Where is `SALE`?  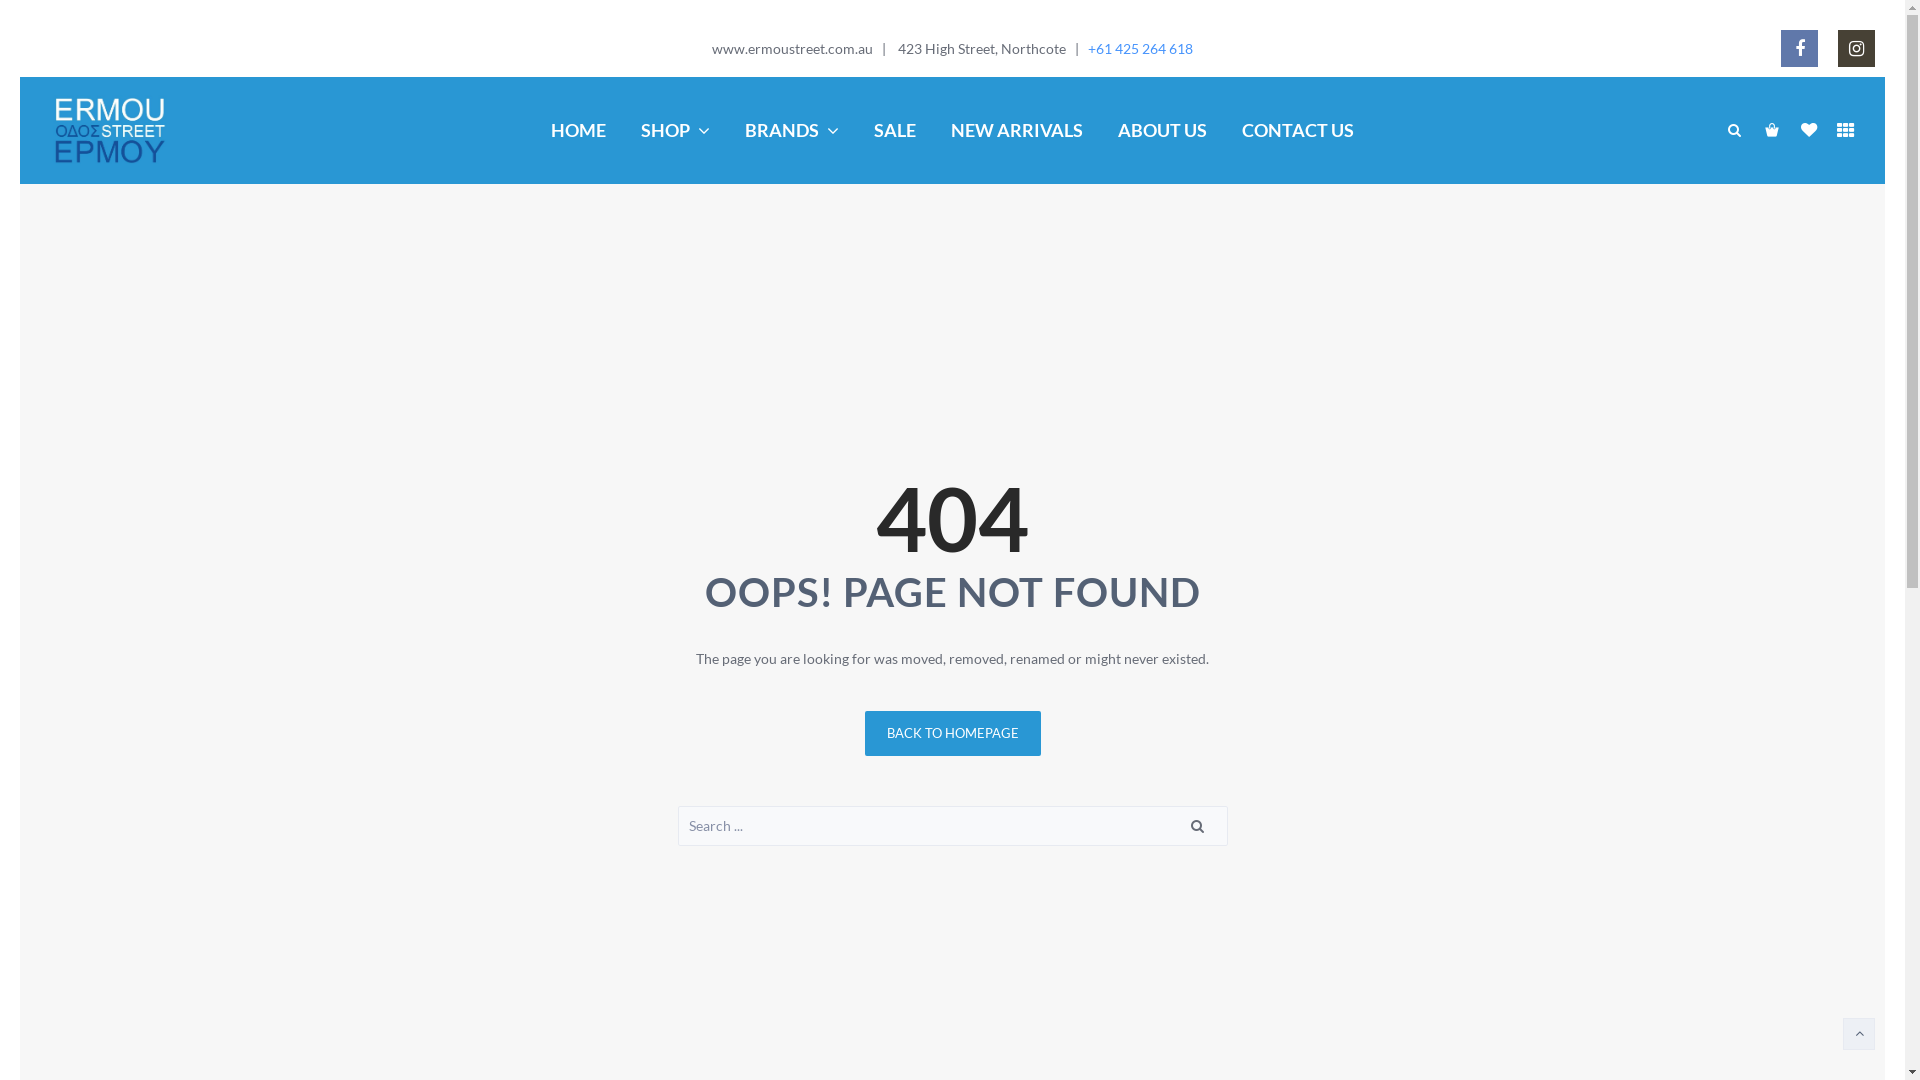
SALE is located at coordinates (894, 130).